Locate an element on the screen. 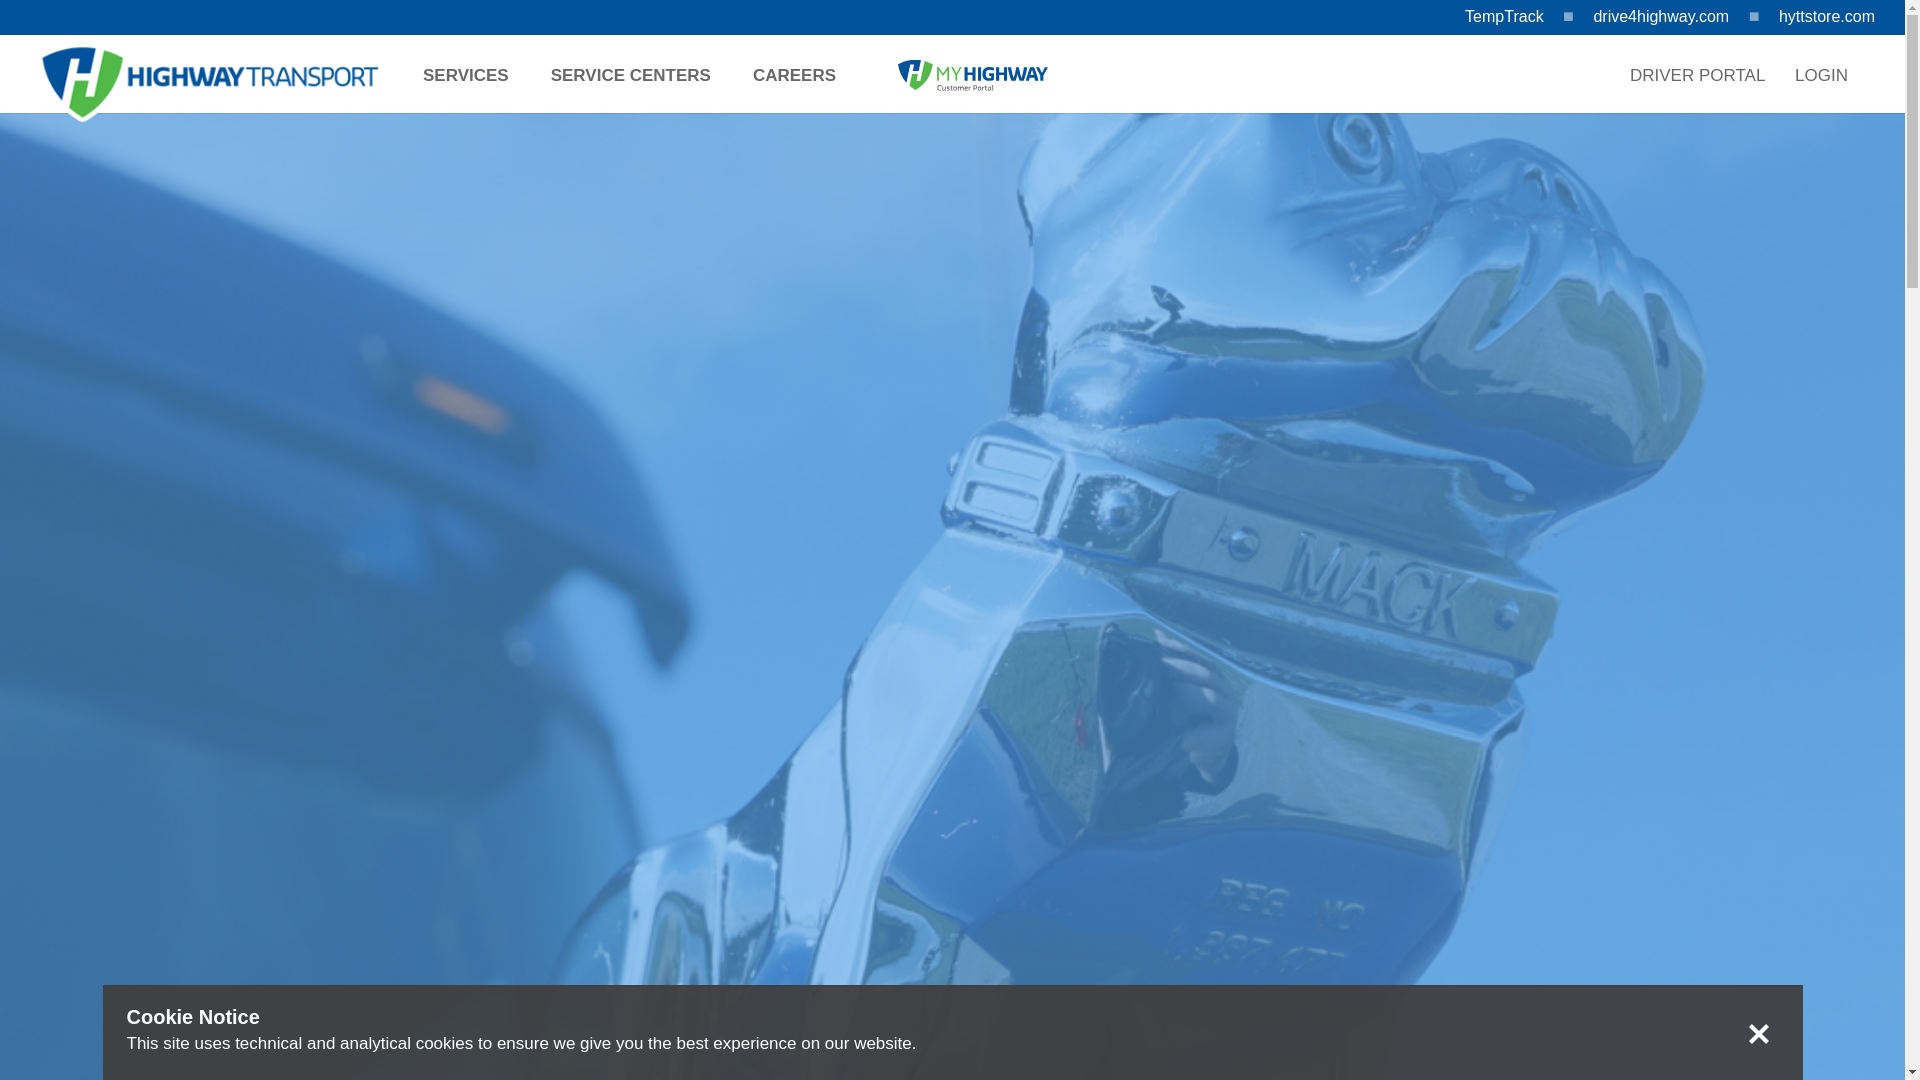 This screenshot has height=1080, width=1920. MYHIGHWAY is located at coordinates (973, 78).